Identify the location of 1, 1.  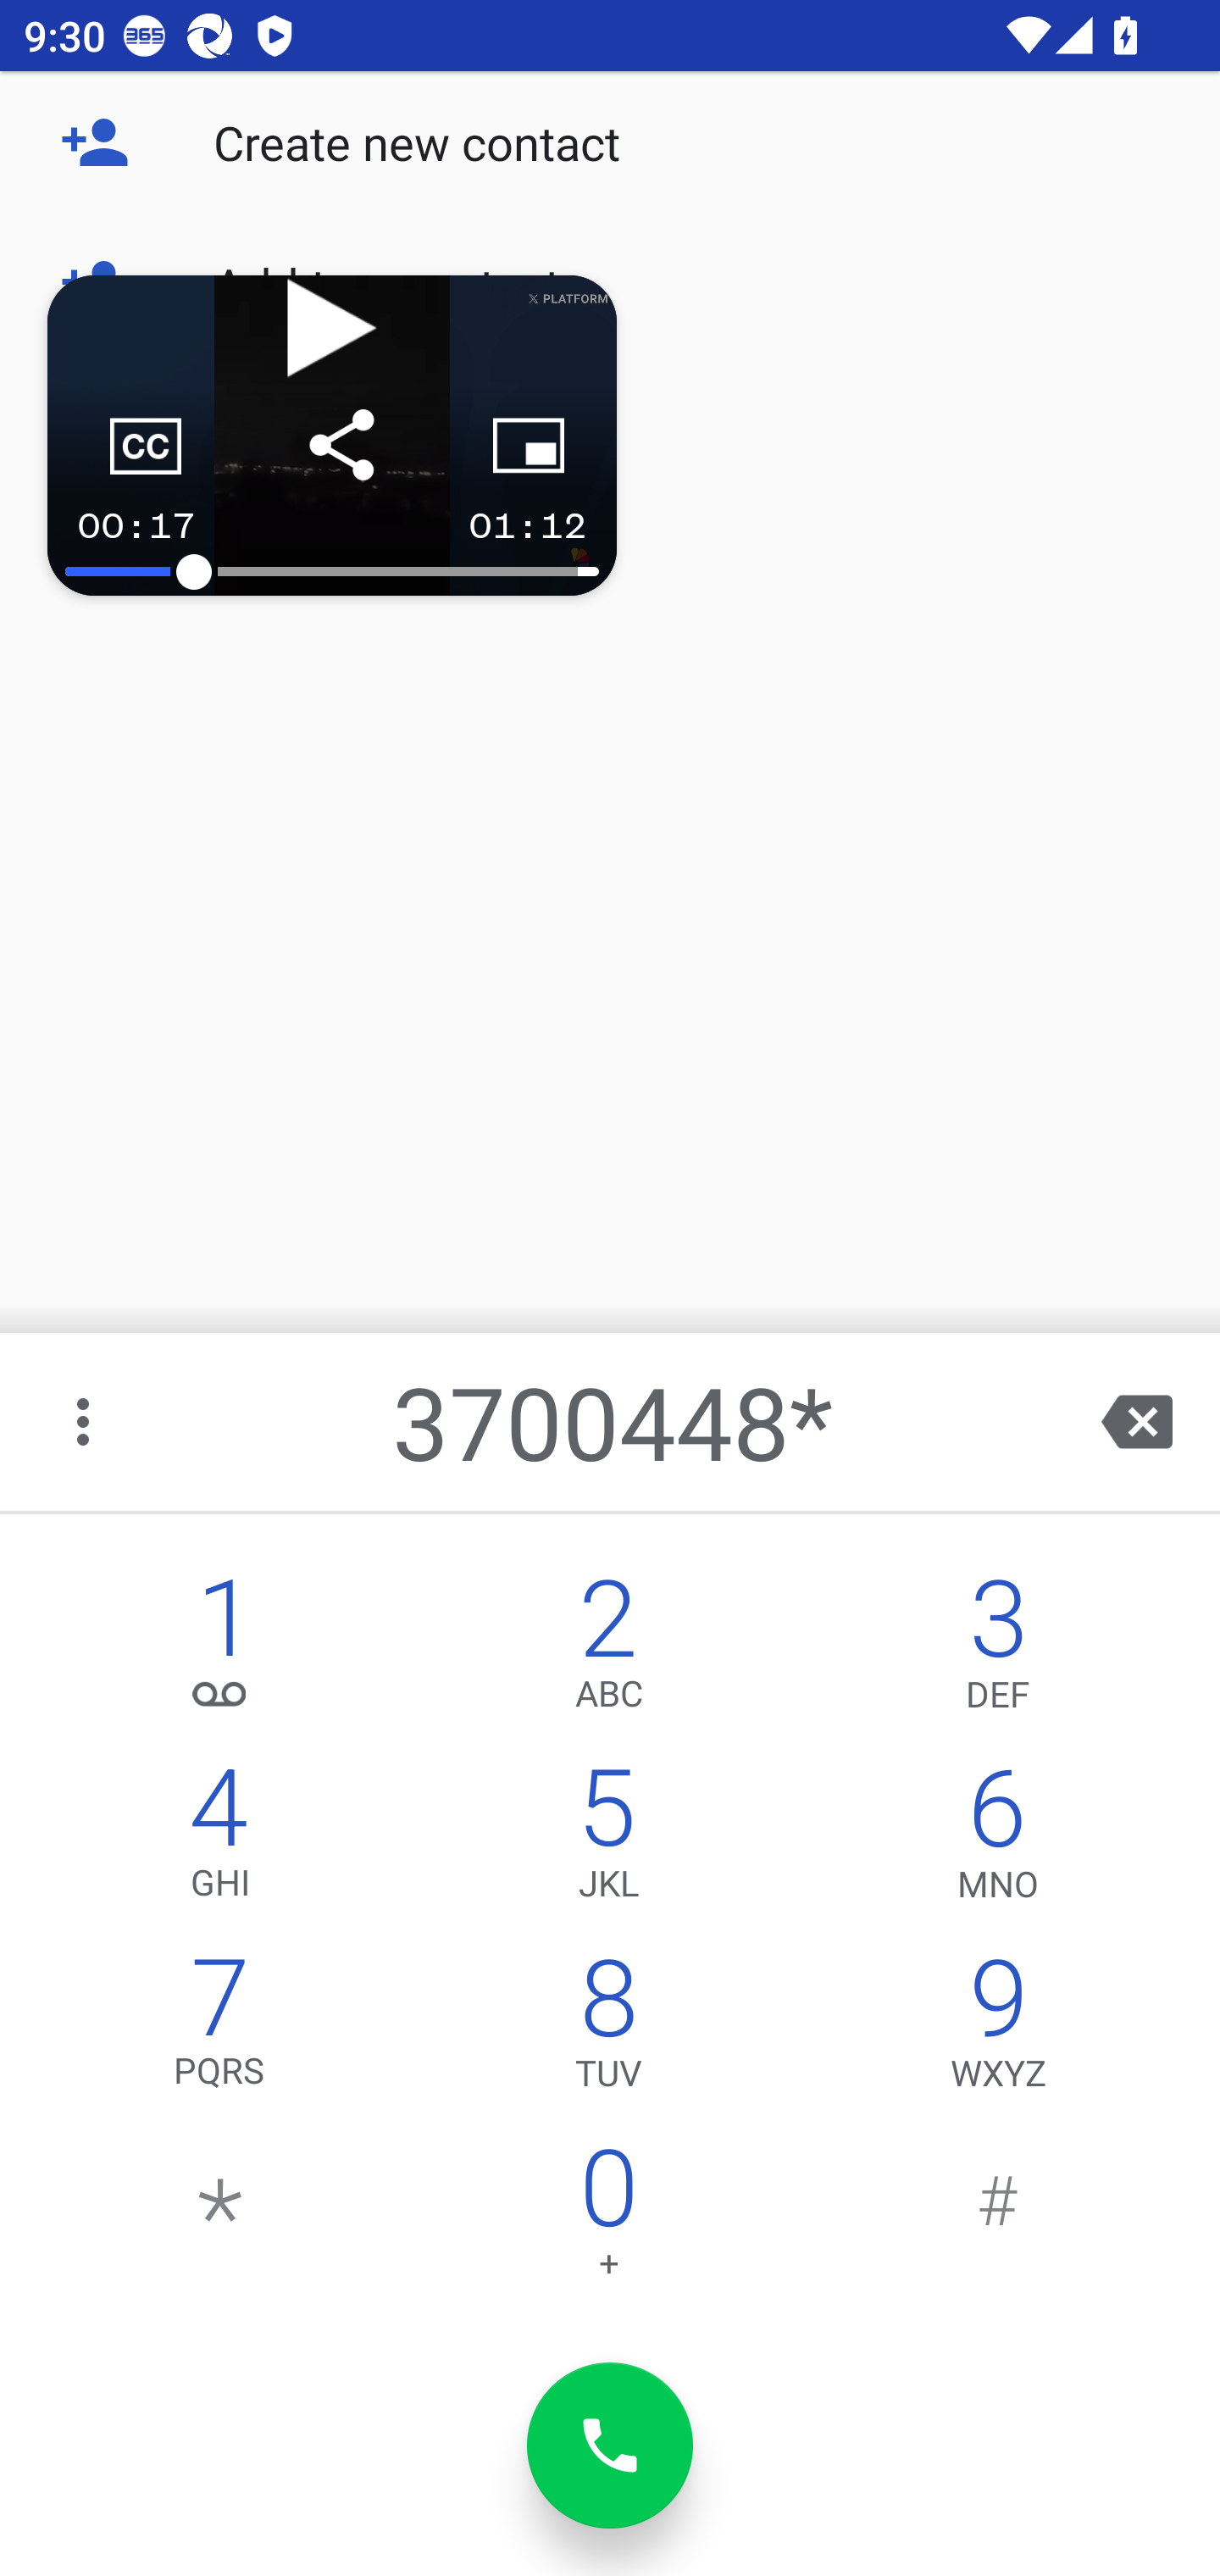
(220, 1651).